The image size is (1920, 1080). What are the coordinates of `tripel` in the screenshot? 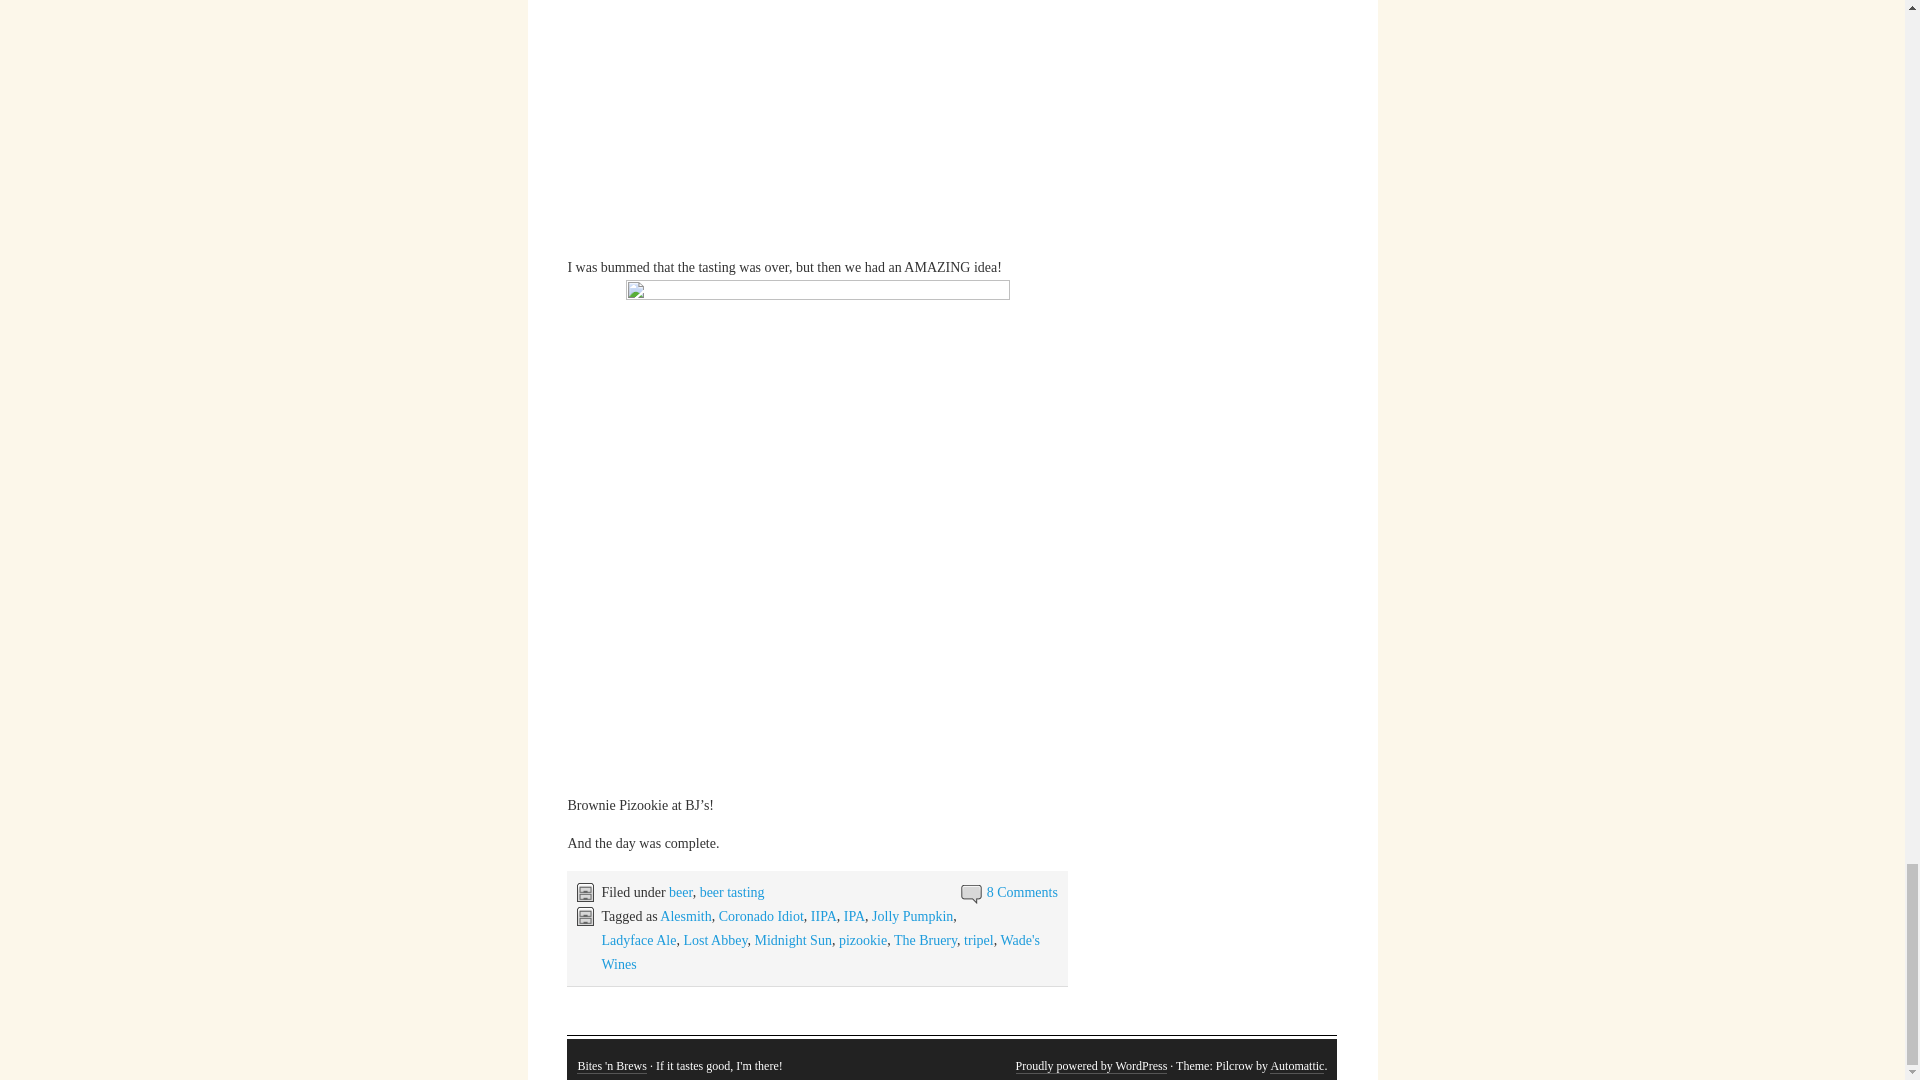 It's located at (978, 940).